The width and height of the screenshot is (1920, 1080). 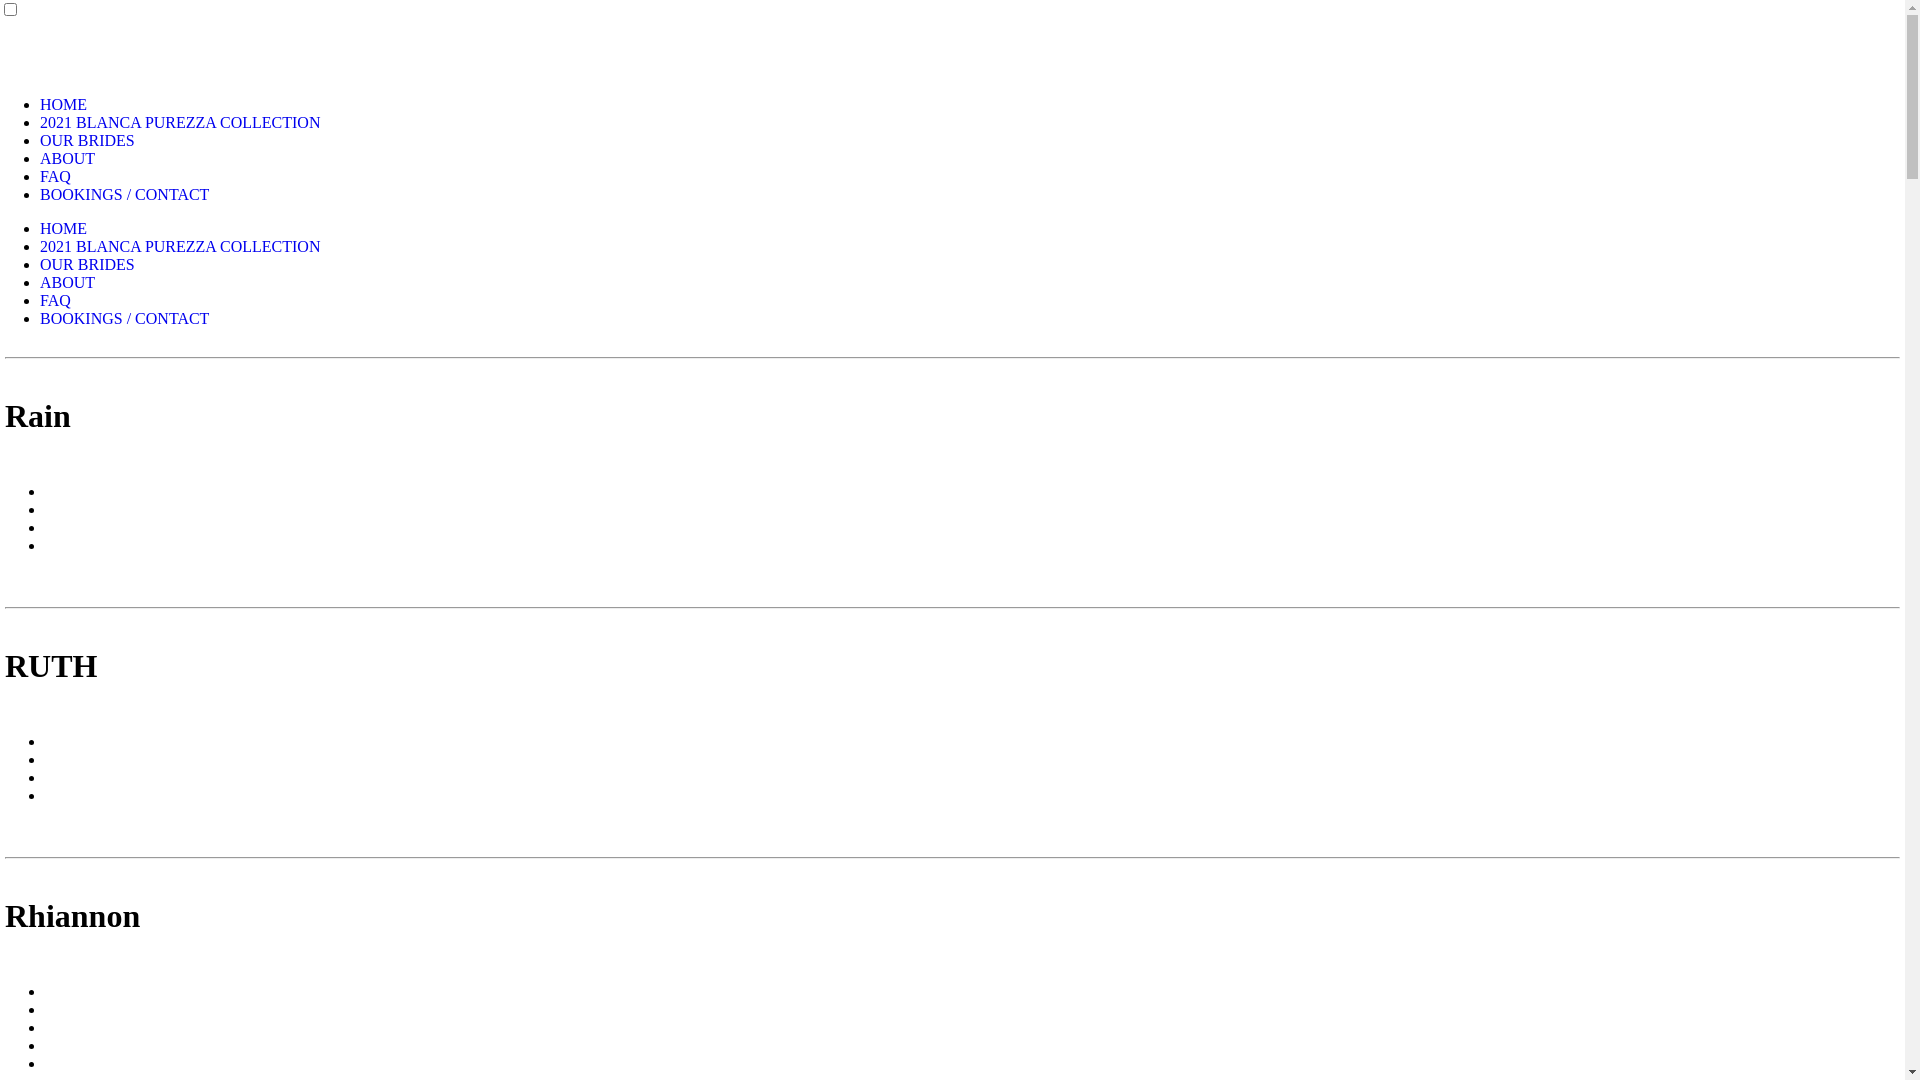 I want to click on BOOKINGS / CONTACT, so click(x=124, y=318).